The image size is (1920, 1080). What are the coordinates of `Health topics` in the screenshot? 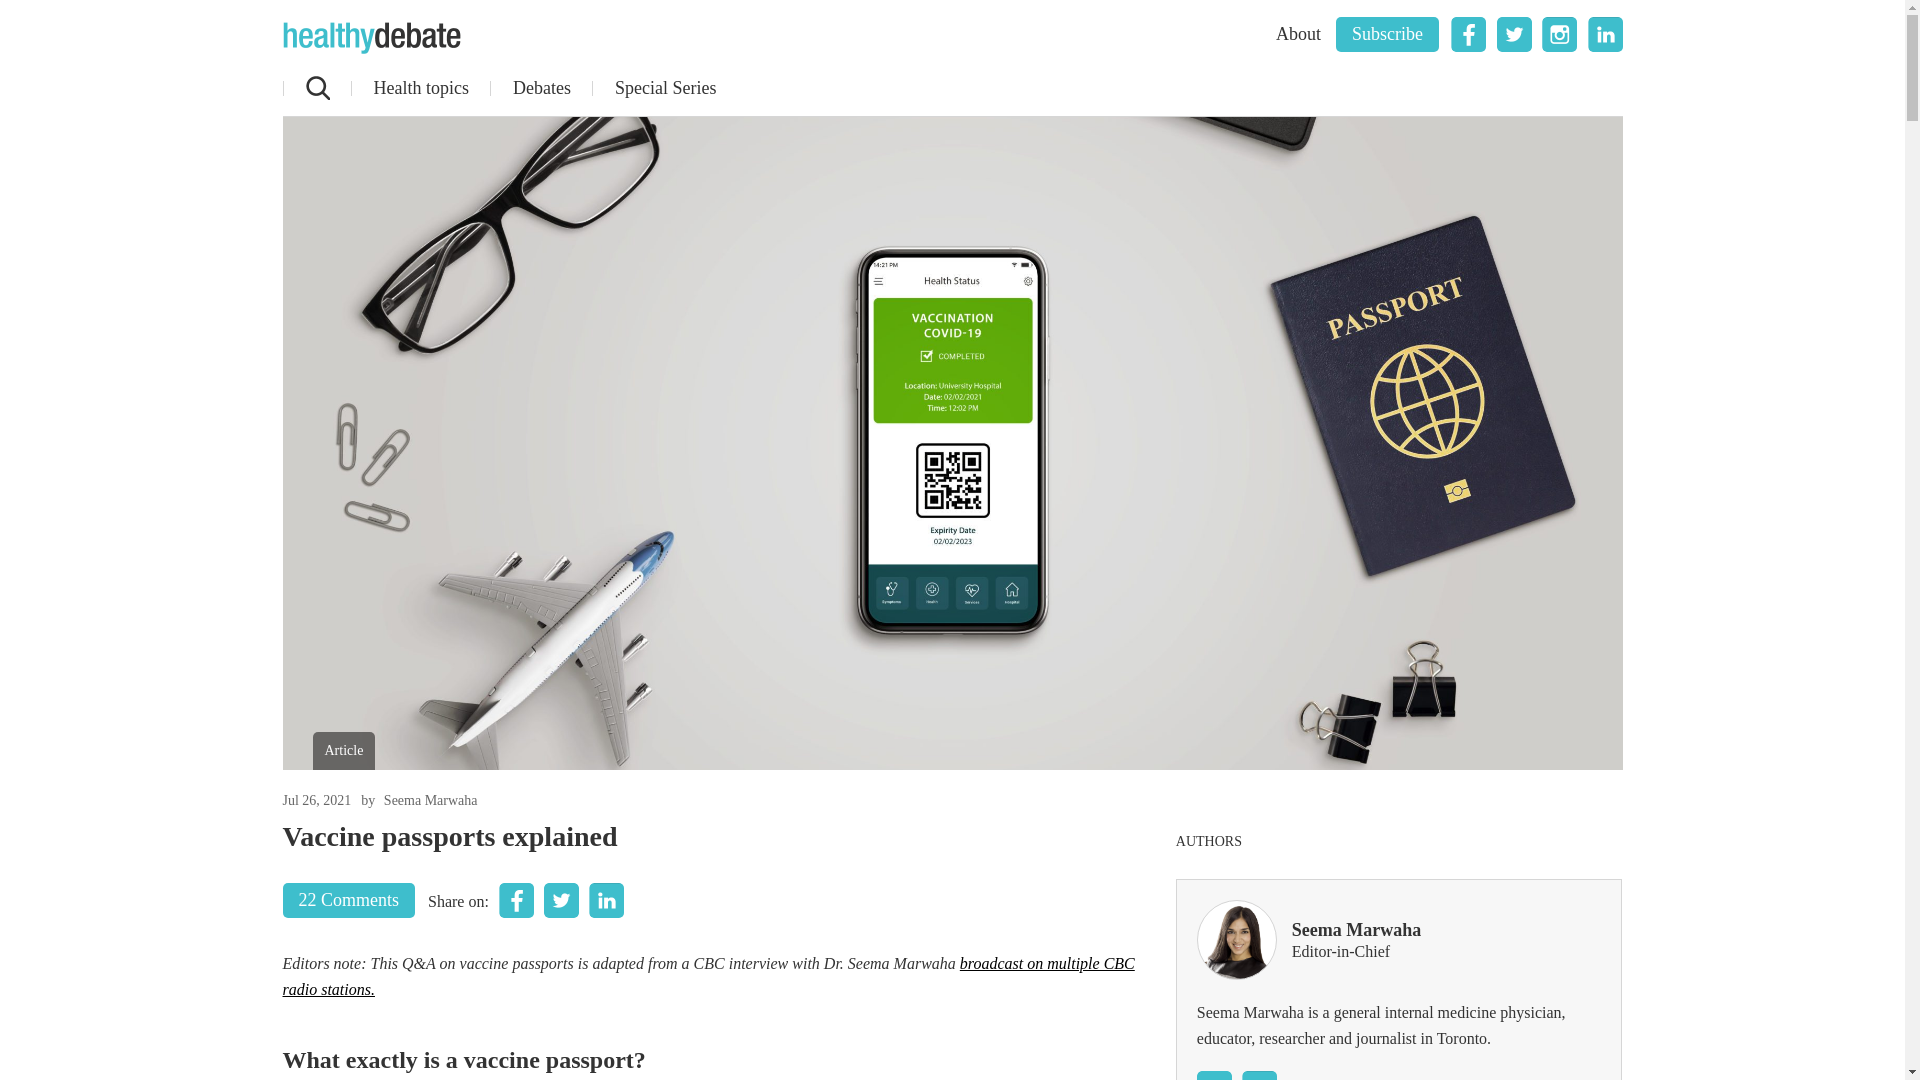 It's located at (420, 88).